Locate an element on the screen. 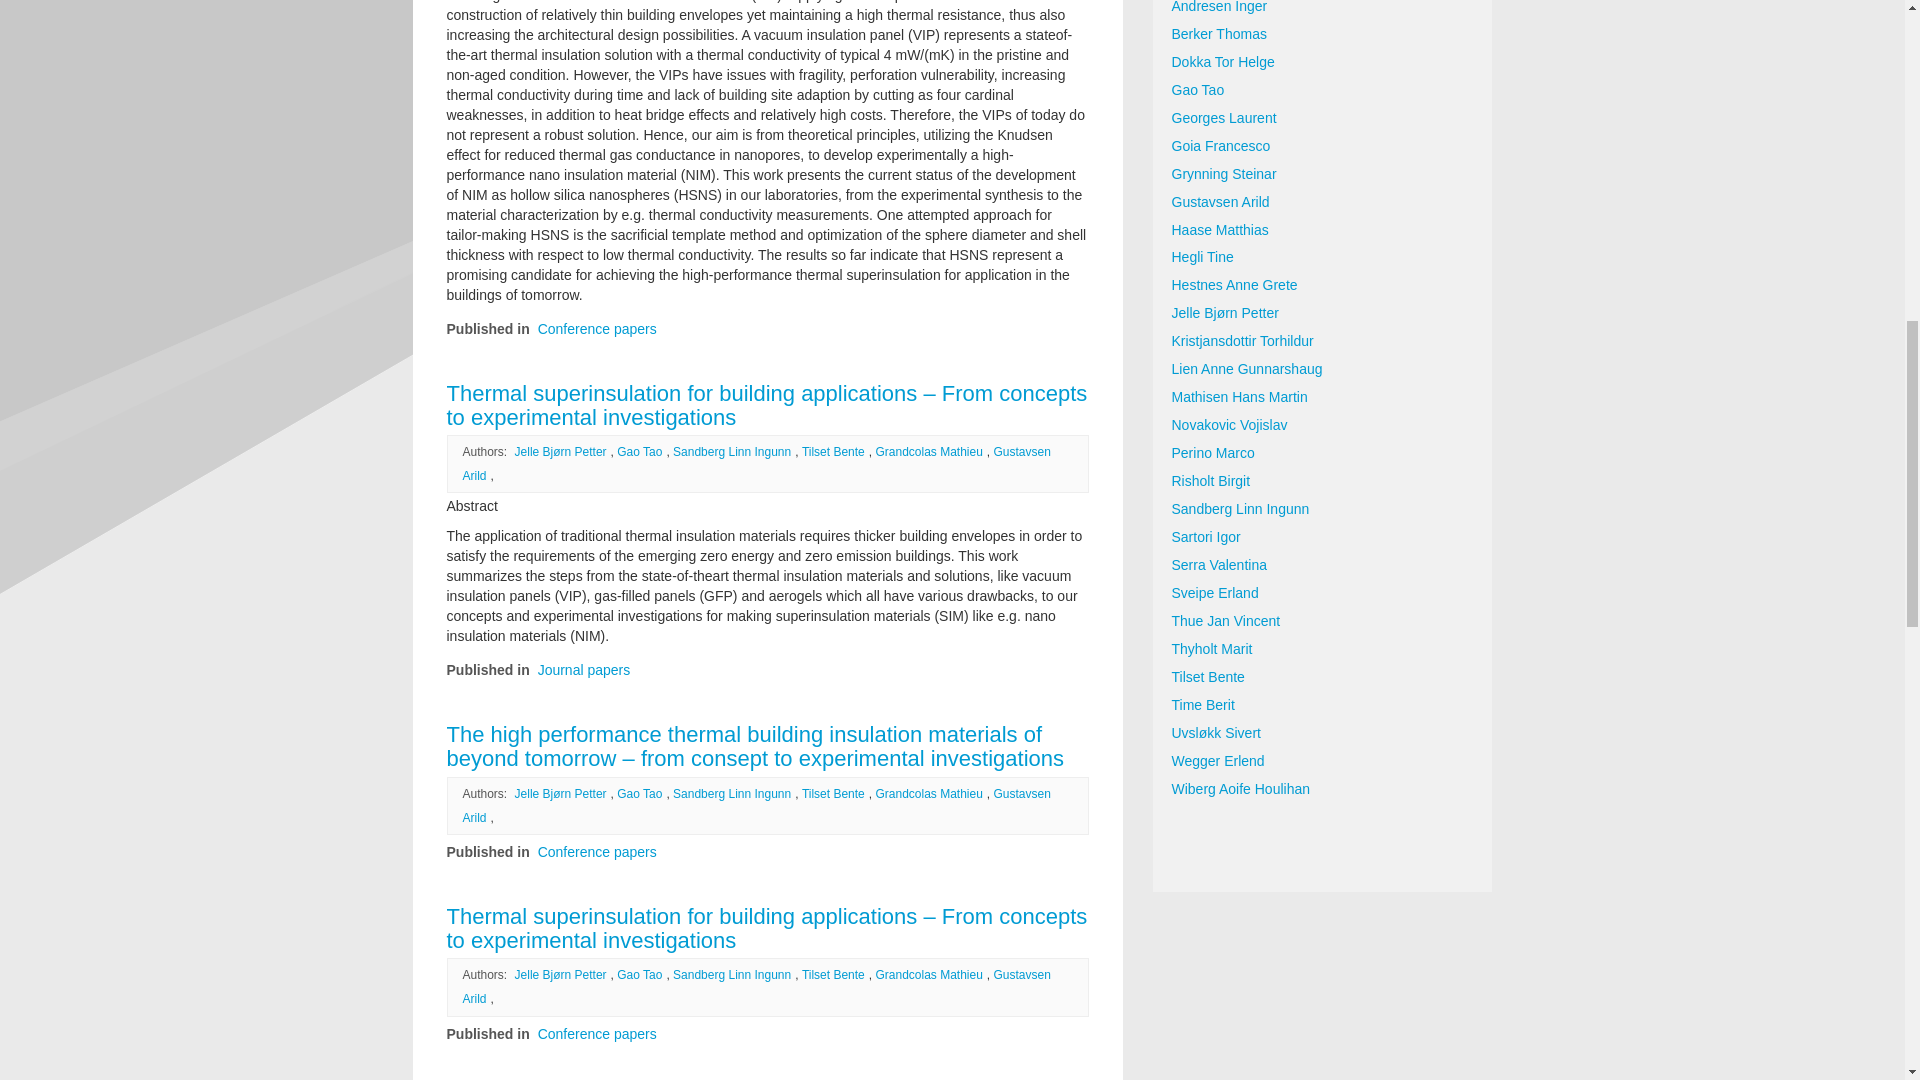  47 items tagged with Andresen Inger is located at coordinates (1322, 10).